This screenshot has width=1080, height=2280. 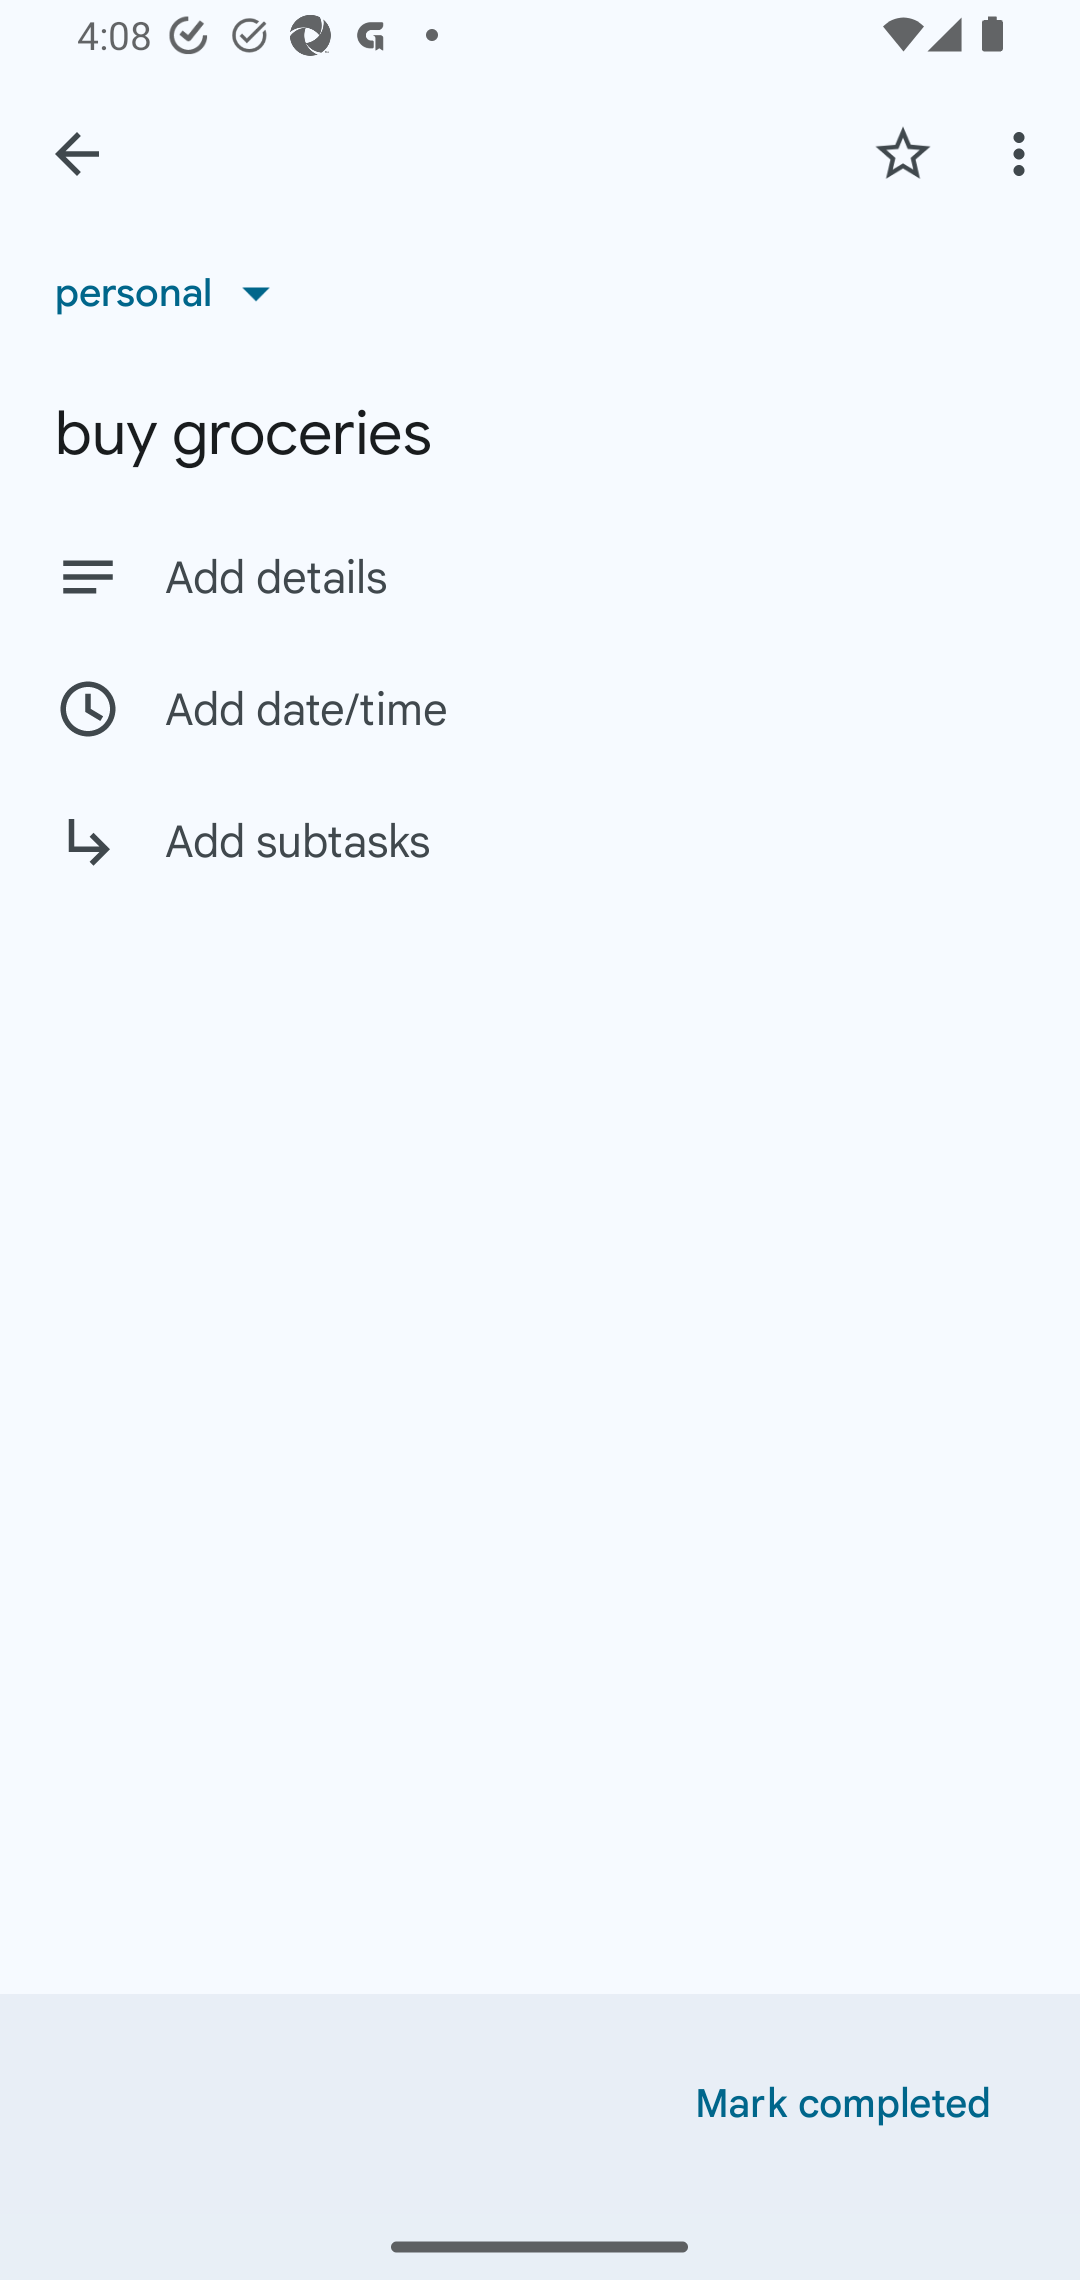 What do you see at coordinates (540, 862) in the screenshot?
I see `Add subtasks` at bounding box center [540, 862].